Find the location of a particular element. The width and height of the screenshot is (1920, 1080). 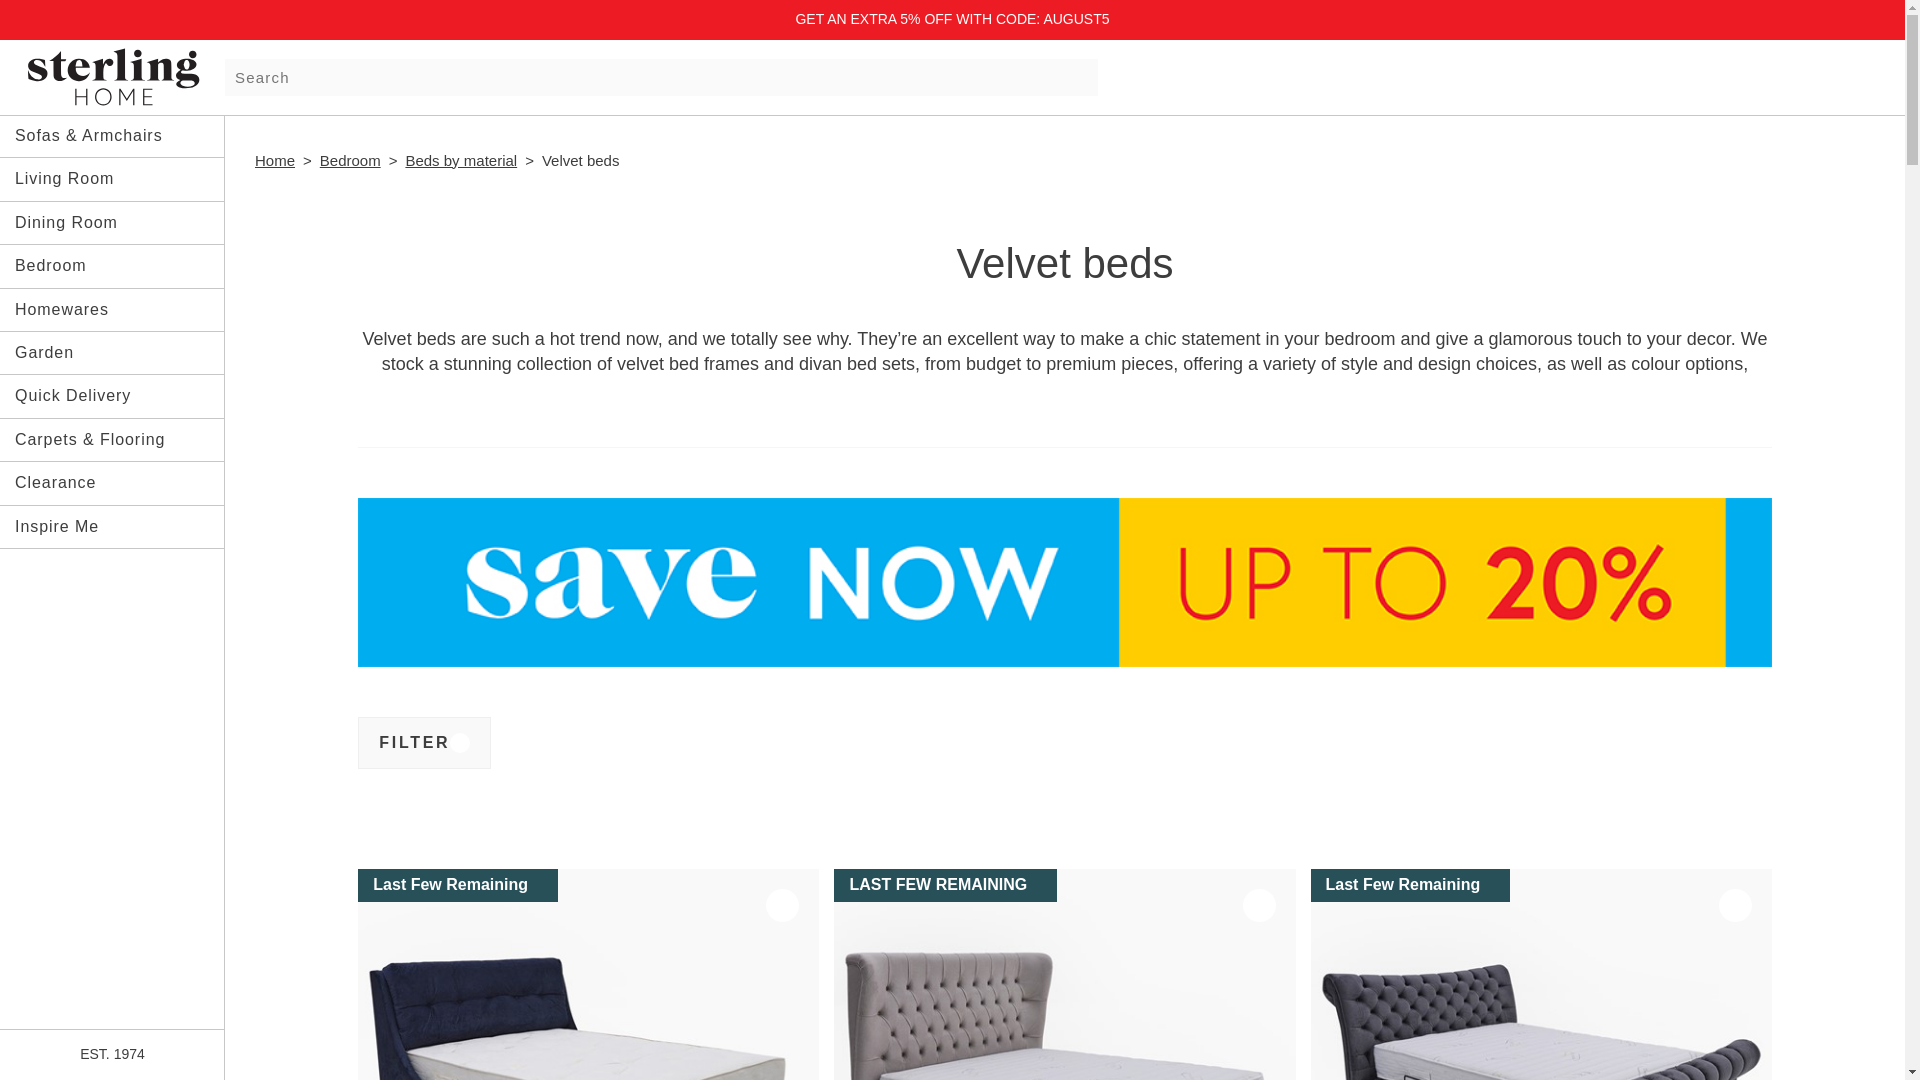

Facebook is located at coordinates (85, 1000).